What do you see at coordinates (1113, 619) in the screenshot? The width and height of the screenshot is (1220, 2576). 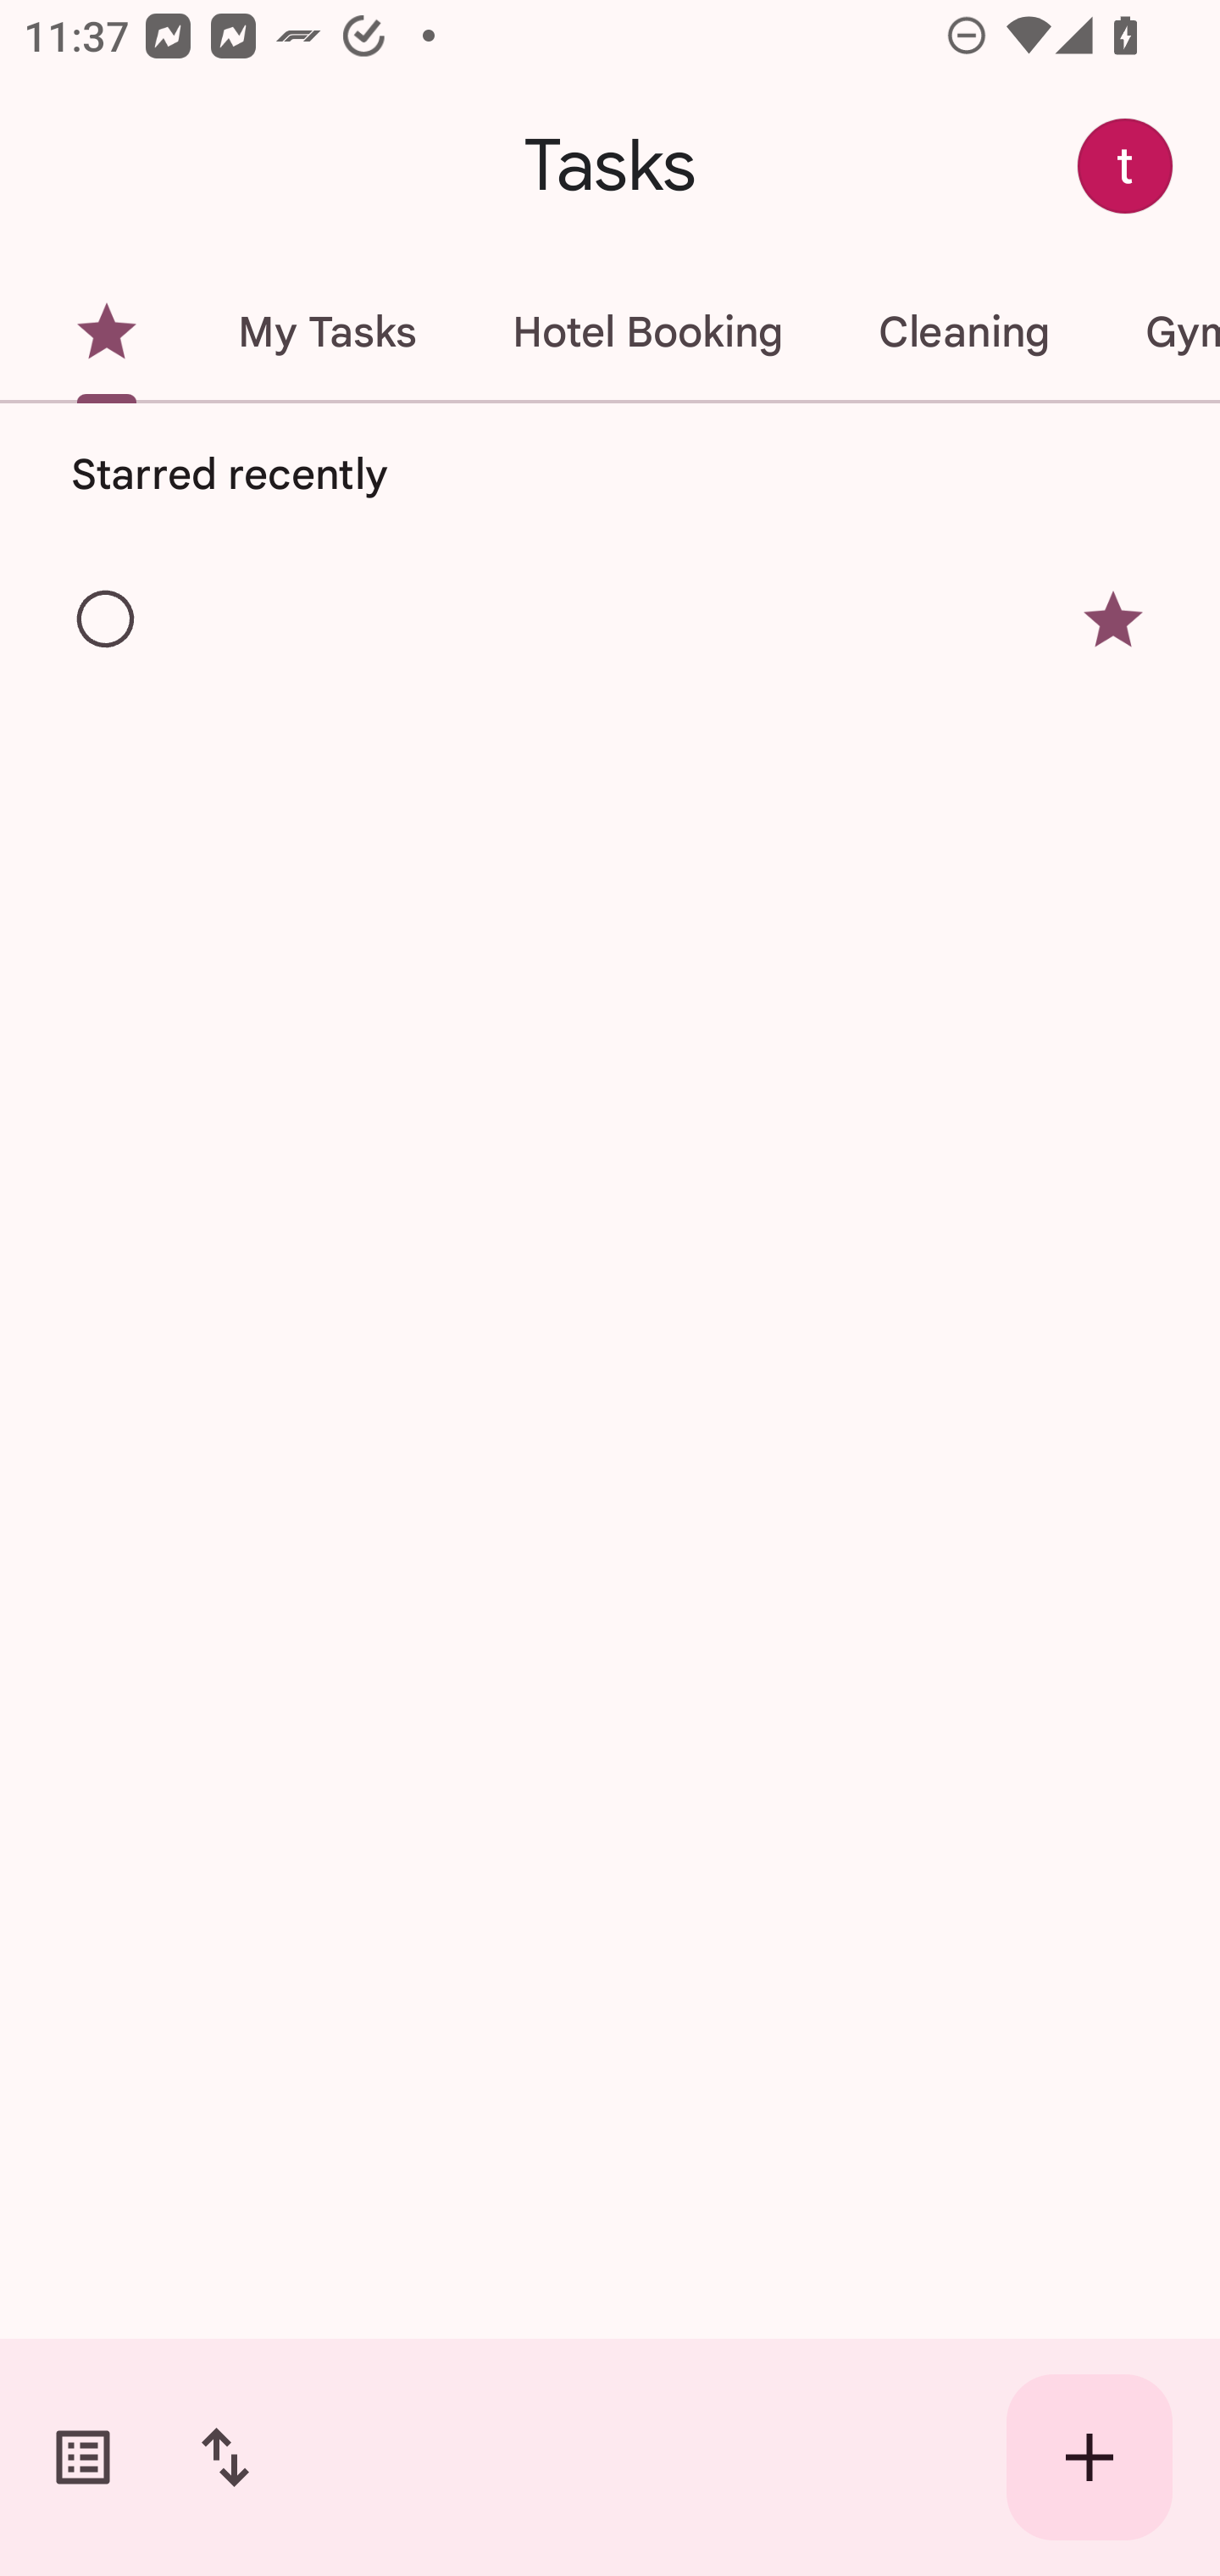 I see `Remove star` at bounding box center [1113, 619].